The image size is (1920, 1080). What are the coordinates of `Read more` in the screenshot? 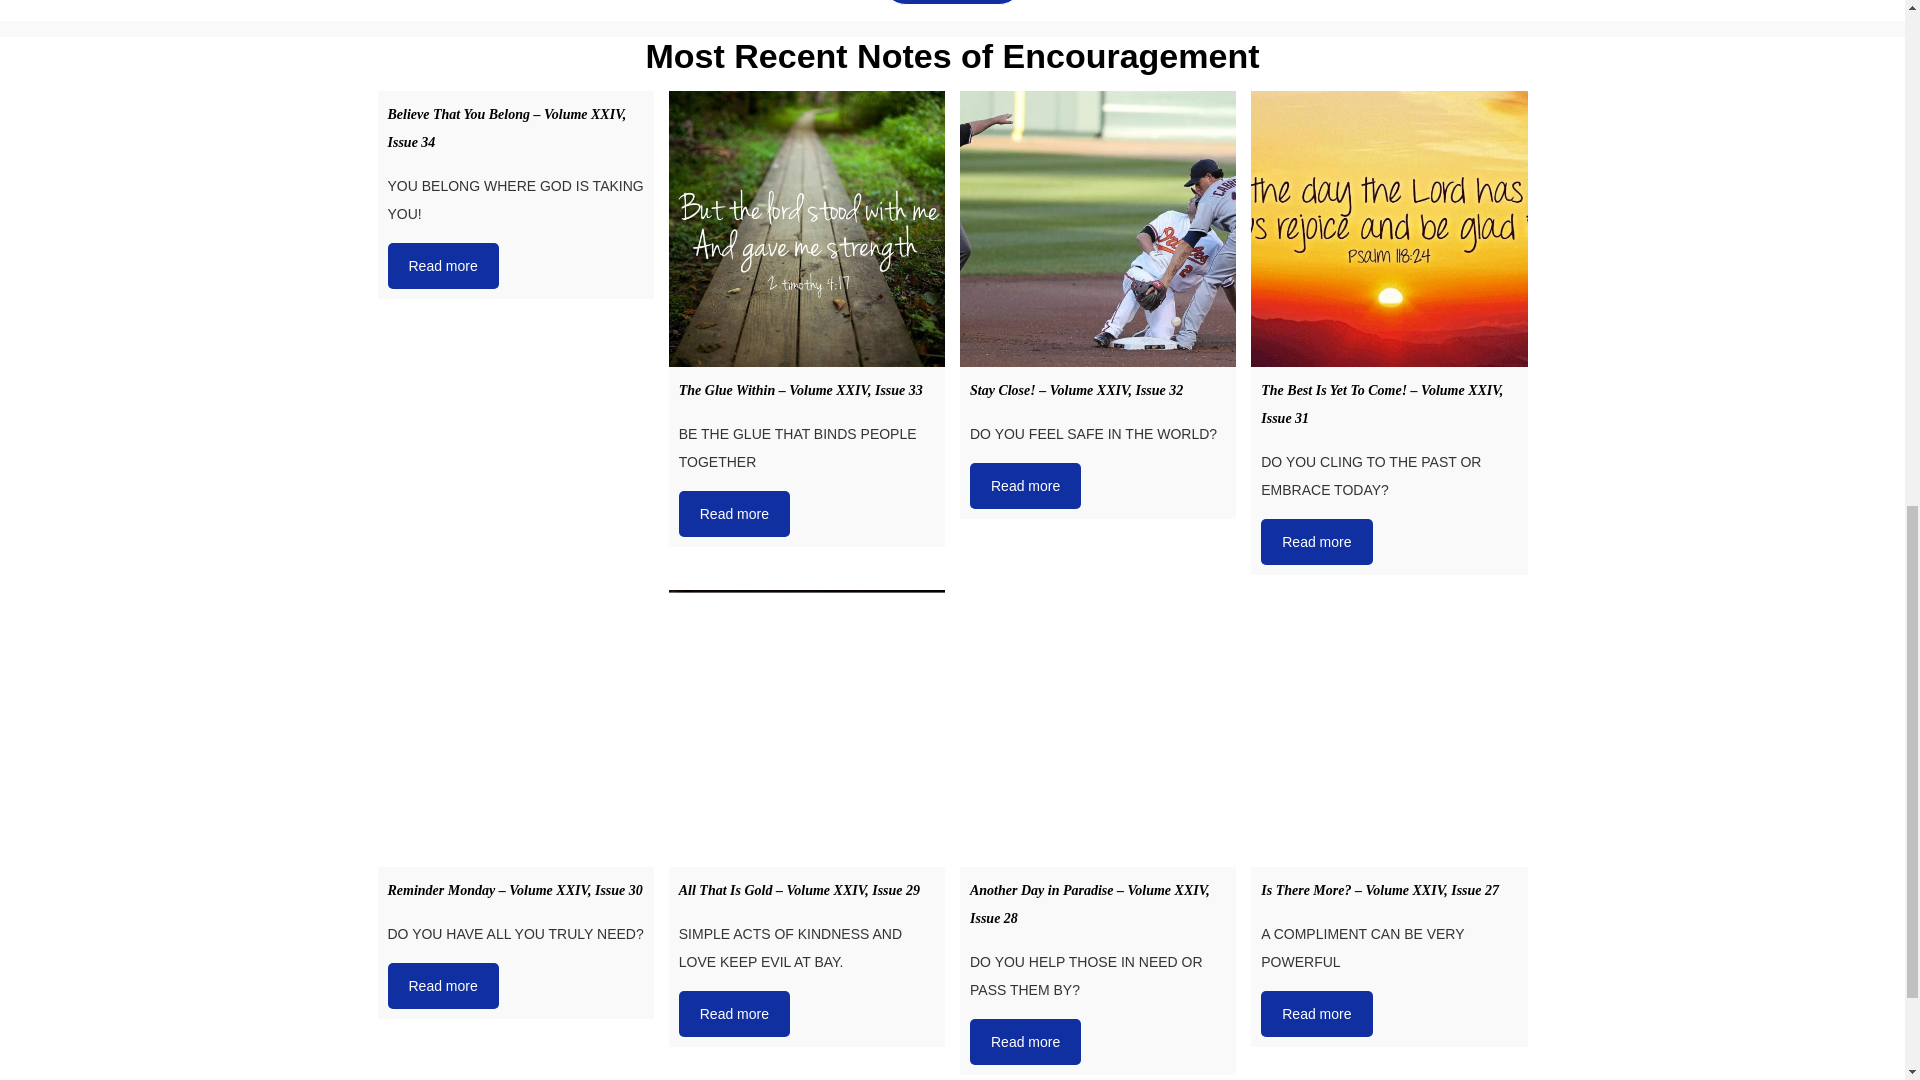 It's located at (443, 266).